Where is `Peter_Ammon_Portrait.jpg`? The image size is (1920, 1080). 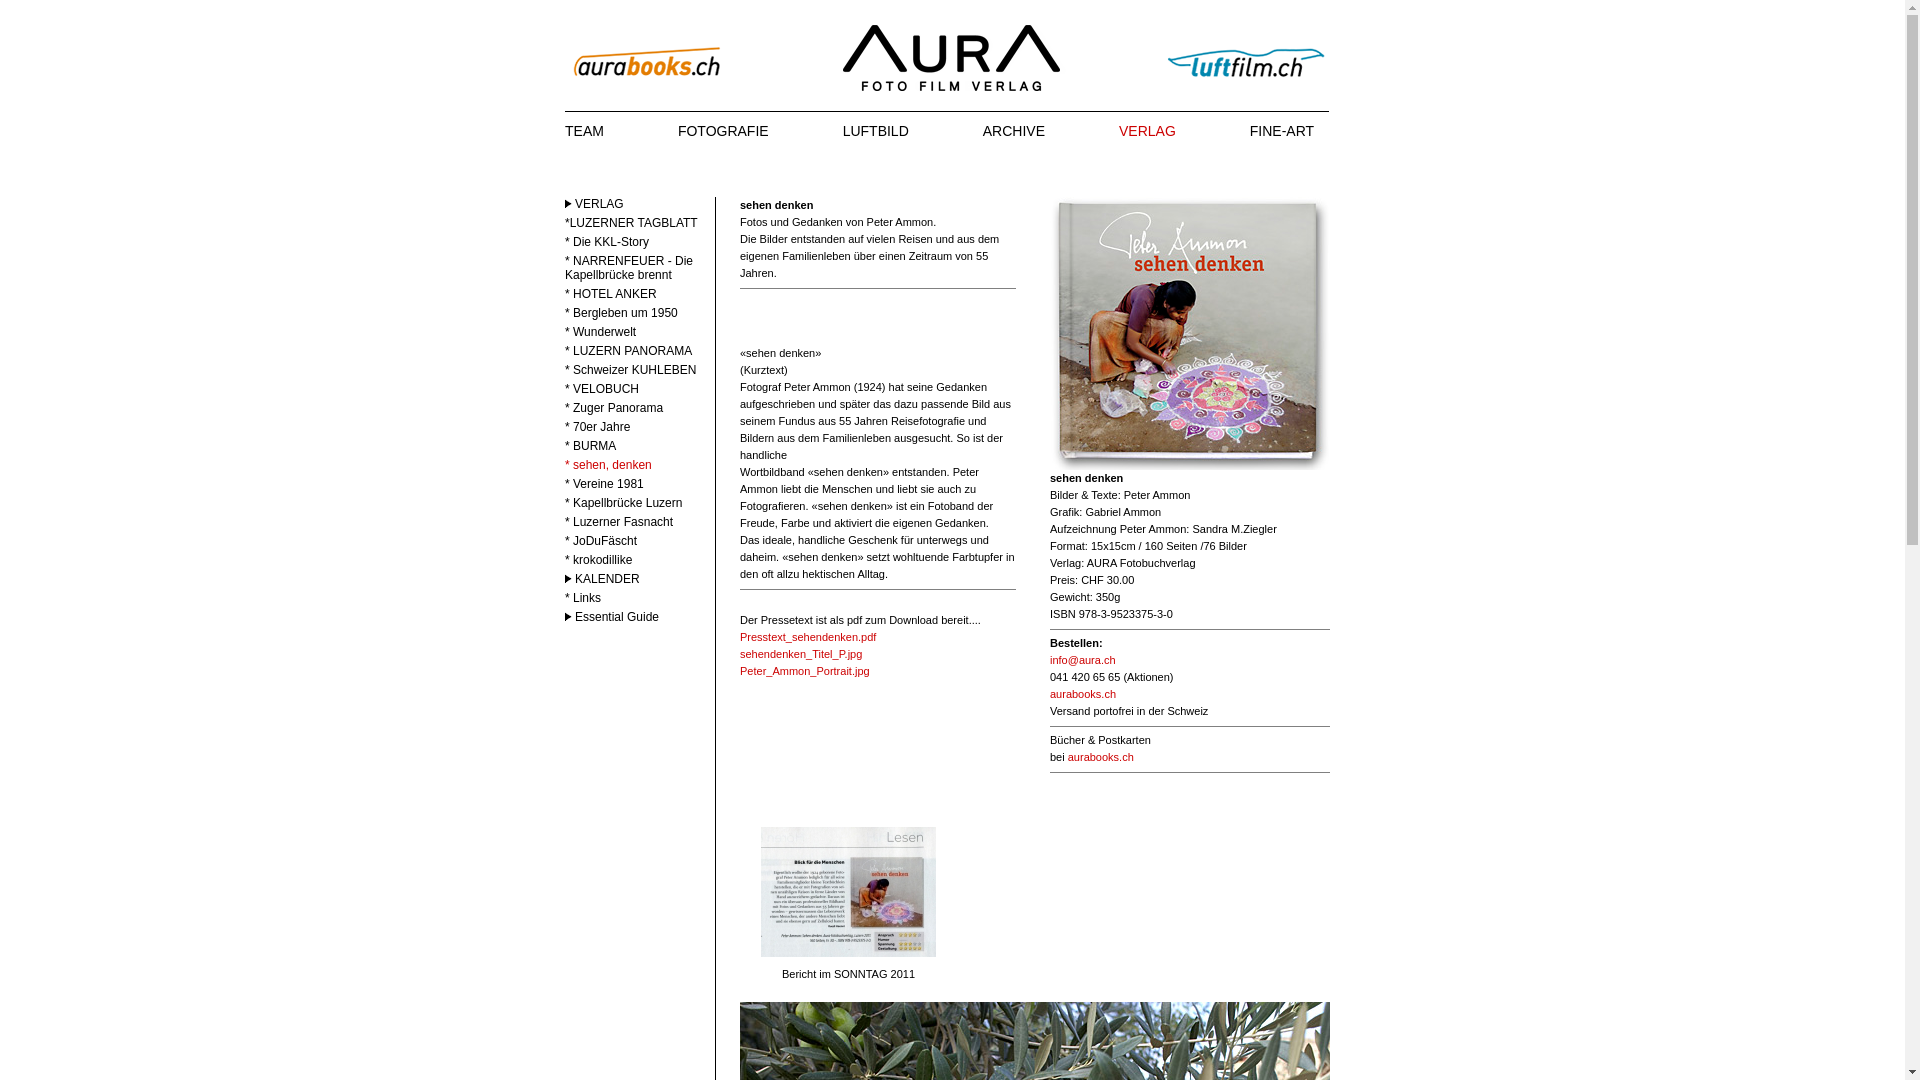 Peter_Ammon_Portrait.jpg is located at coordinates (805, 671).